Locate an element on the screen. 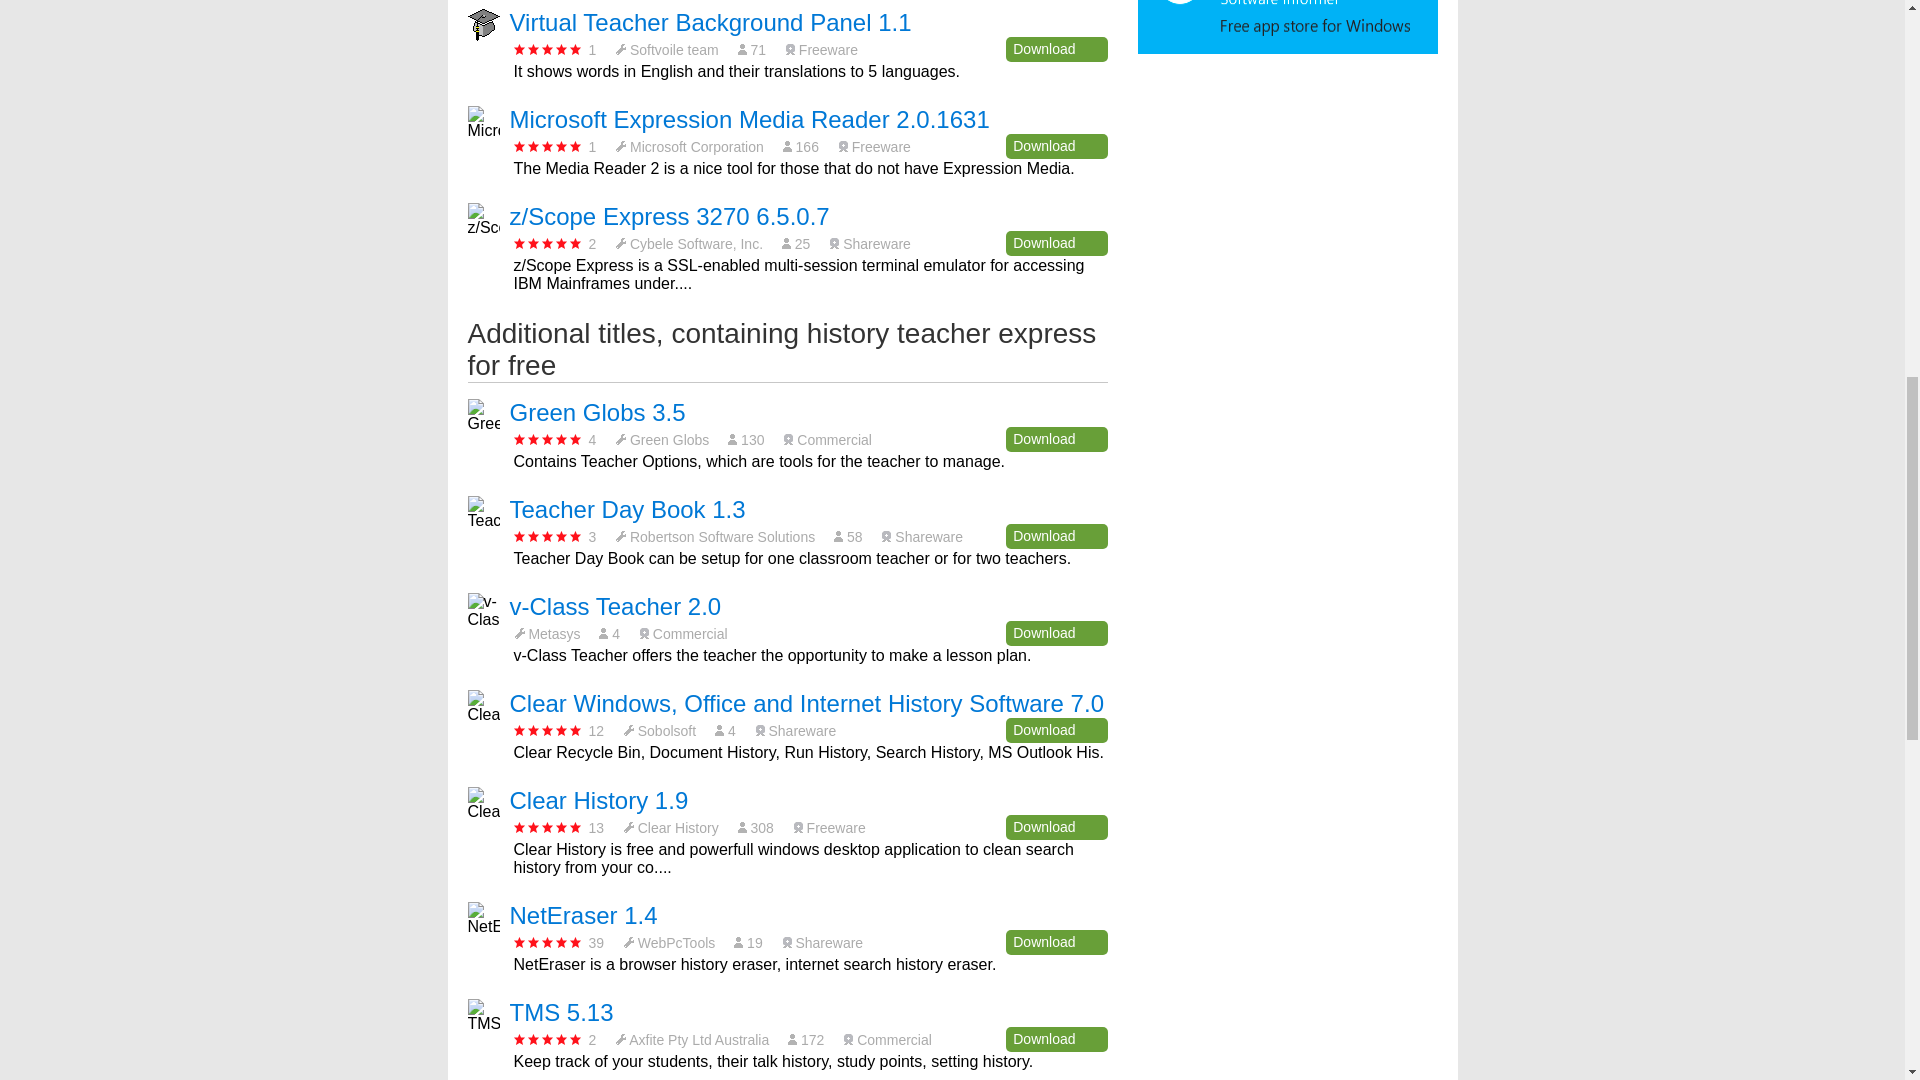  Download is located at coordinates (1056, 243).